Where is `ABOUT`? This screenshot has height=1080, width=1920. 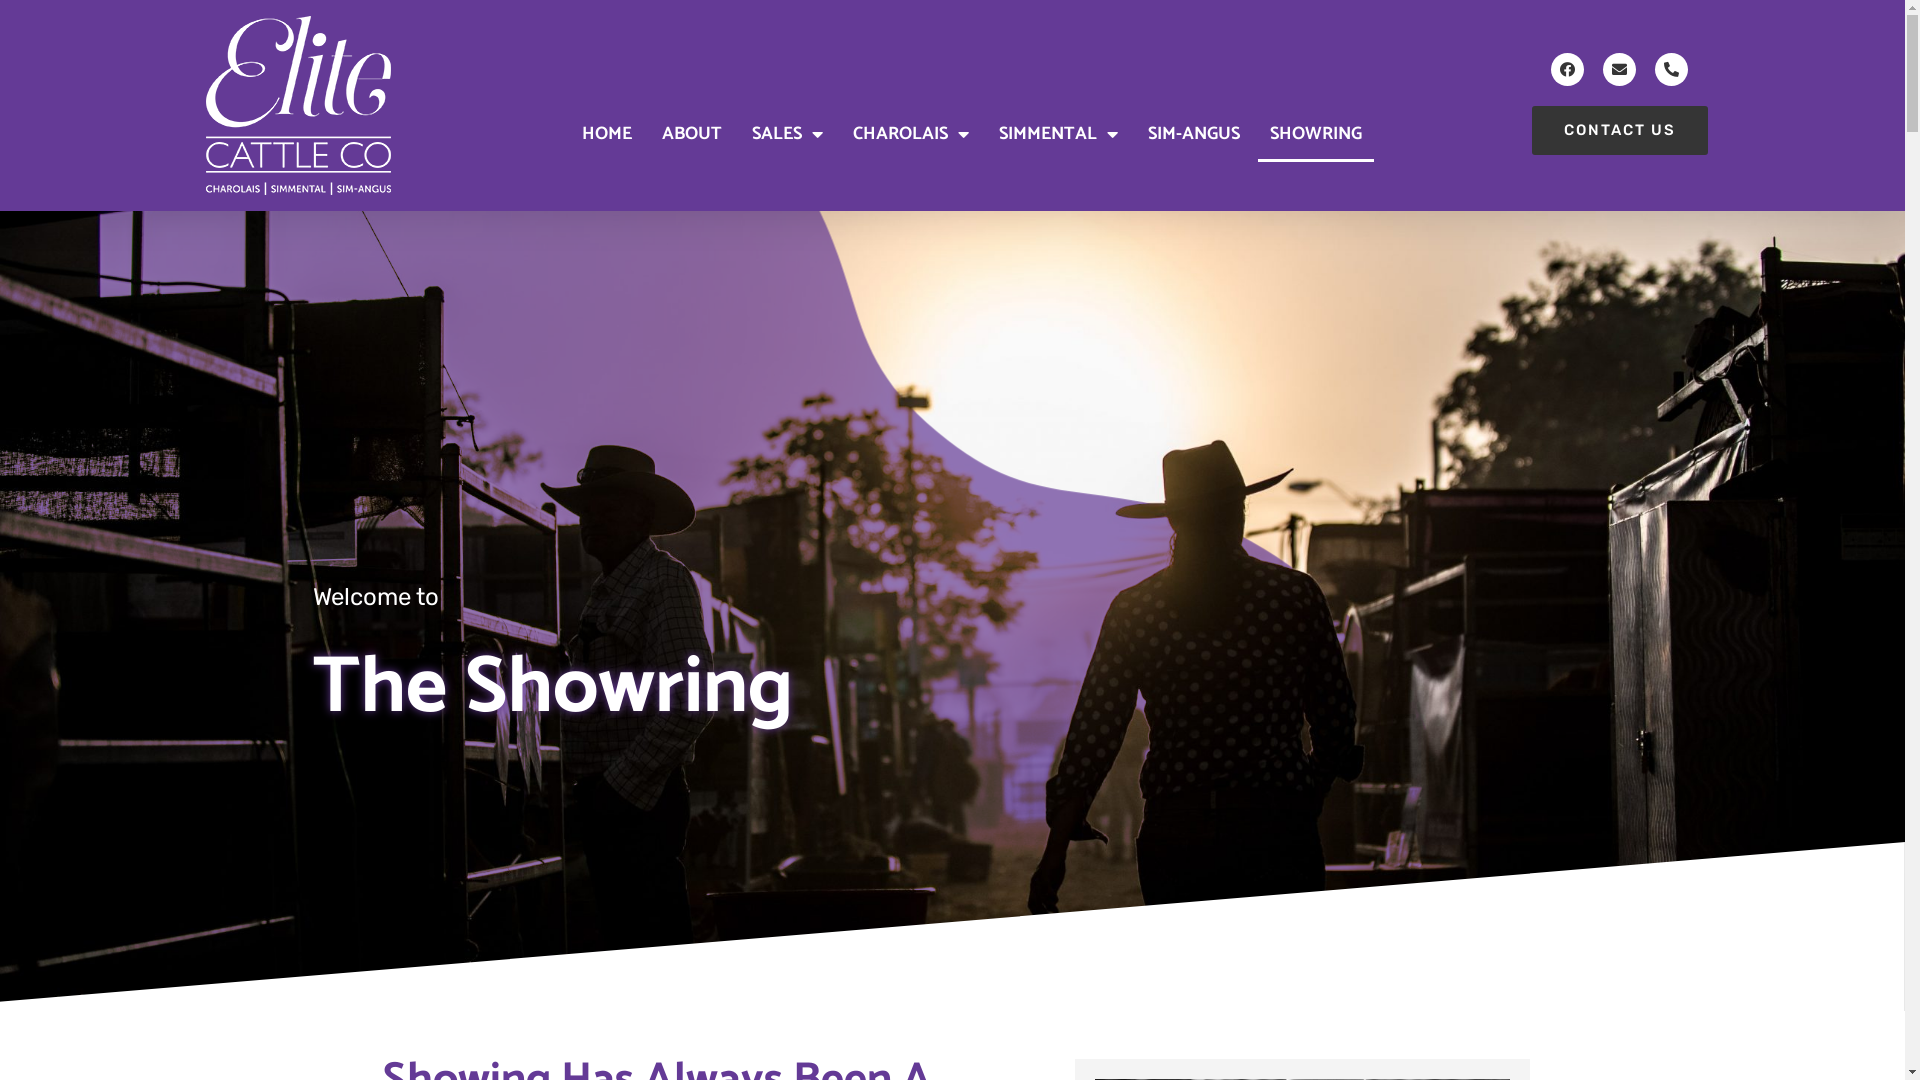
ABOUT is located at coordinates (692, 134).